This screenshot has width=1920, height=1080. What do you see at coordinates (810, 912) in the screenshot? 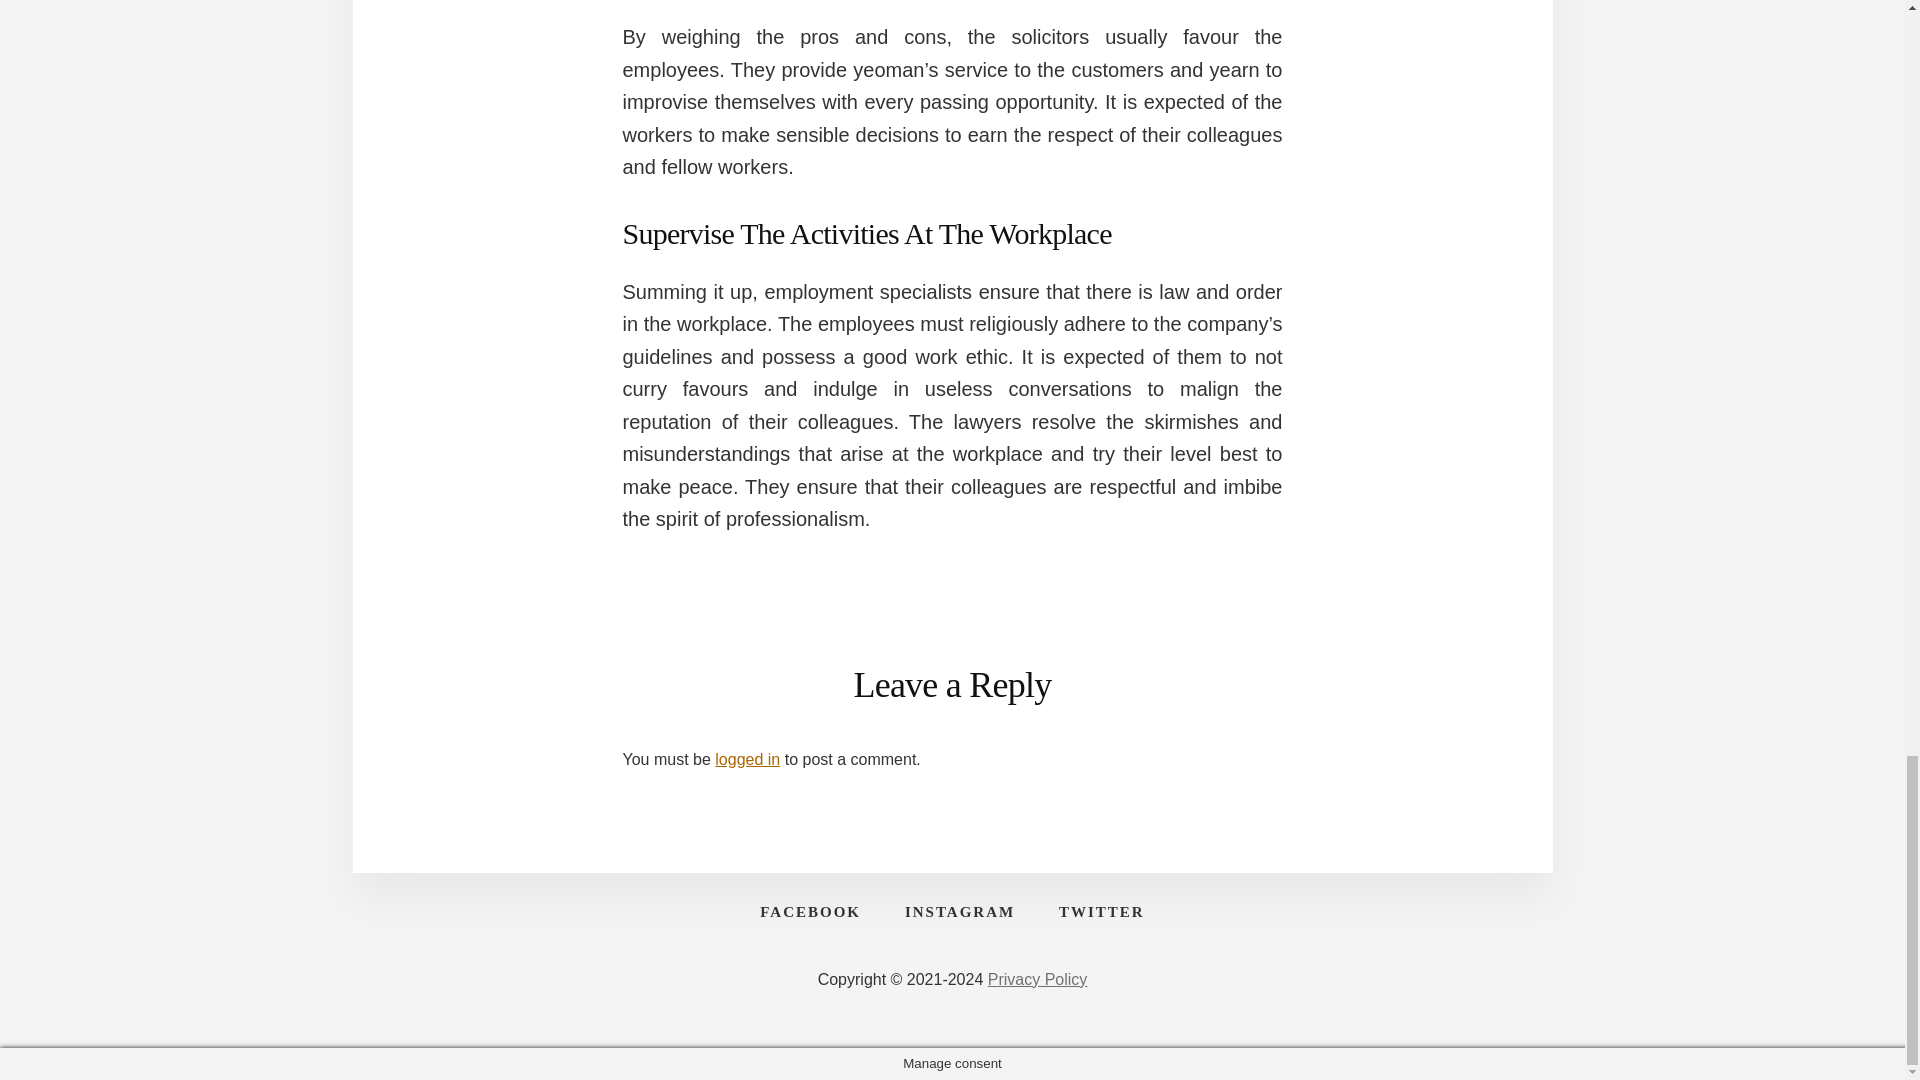
I see `FACEBOOK` at bounding box center [810, 912].